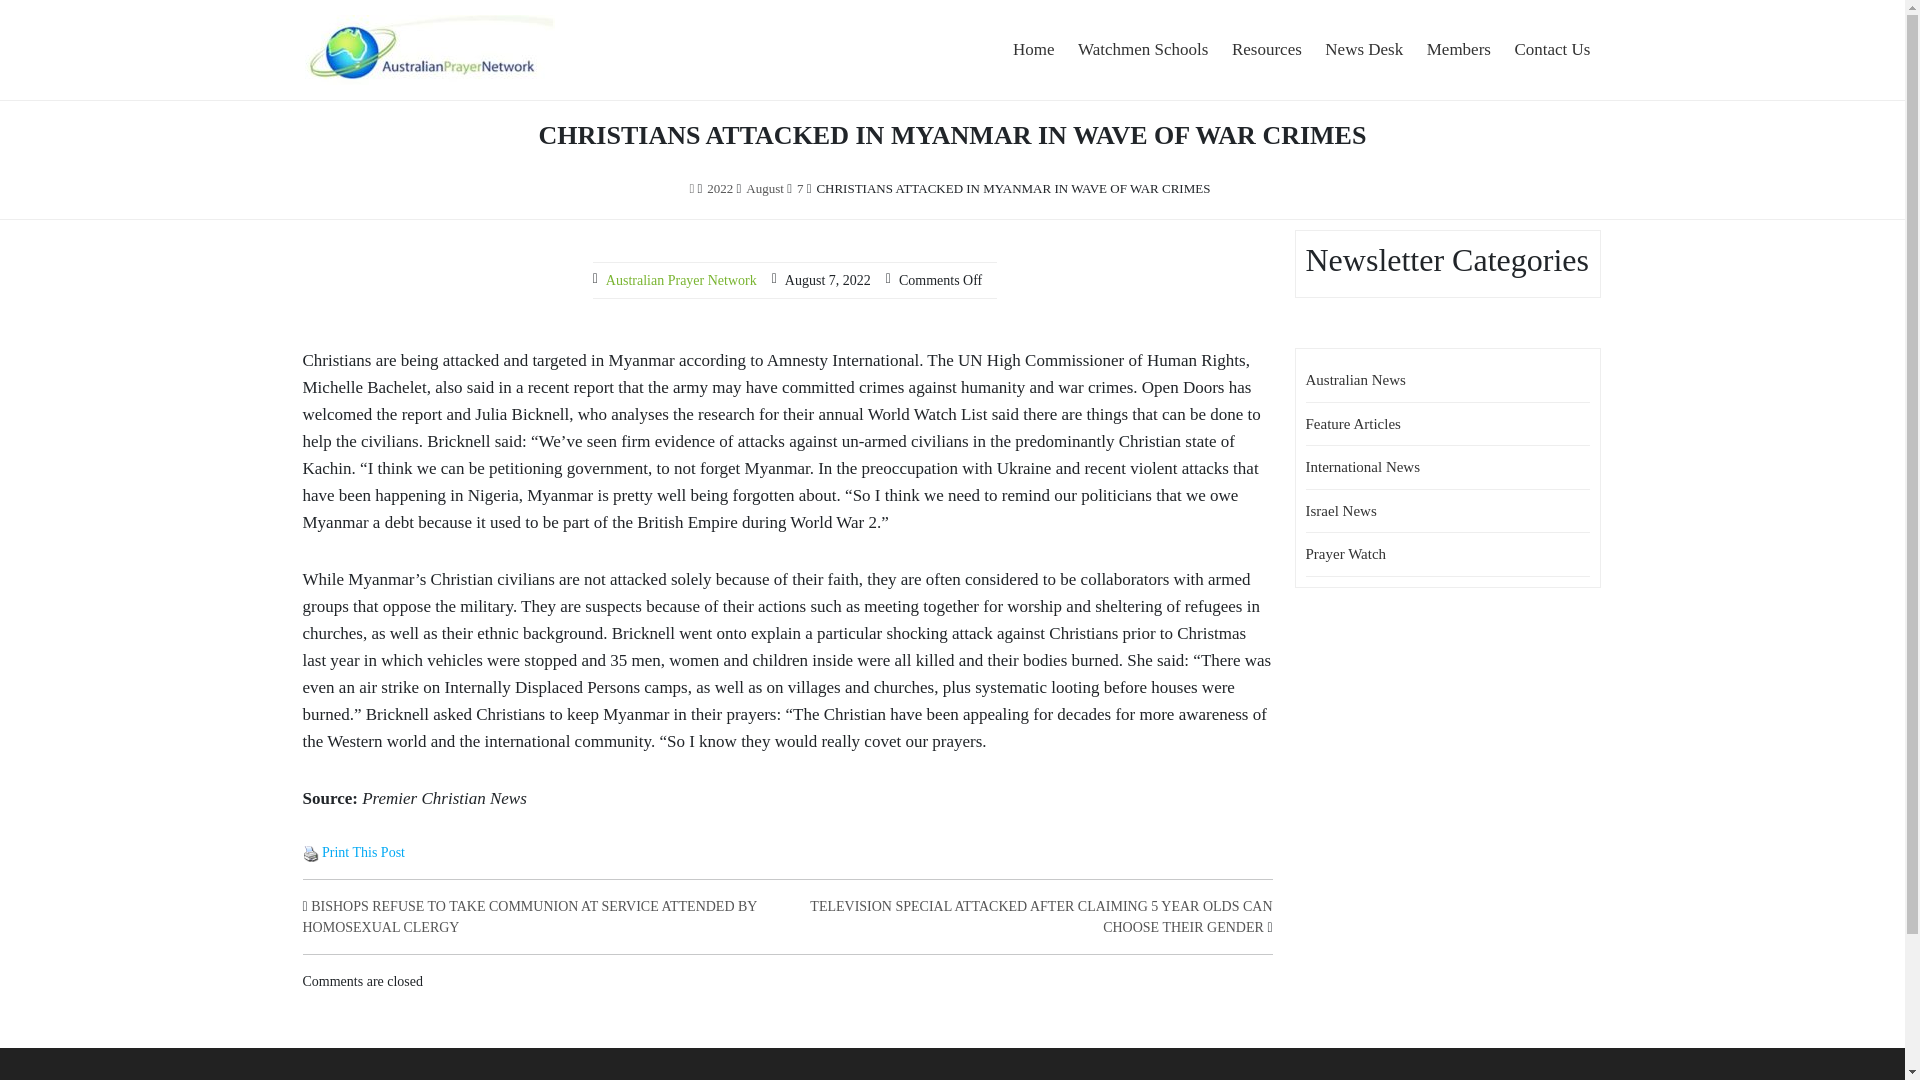 This screenshot has height=1080, width=1920. What do you see at coordinates (1458, 50) in the screenshot?
I see `Members` at bounding box center [1458, 50].